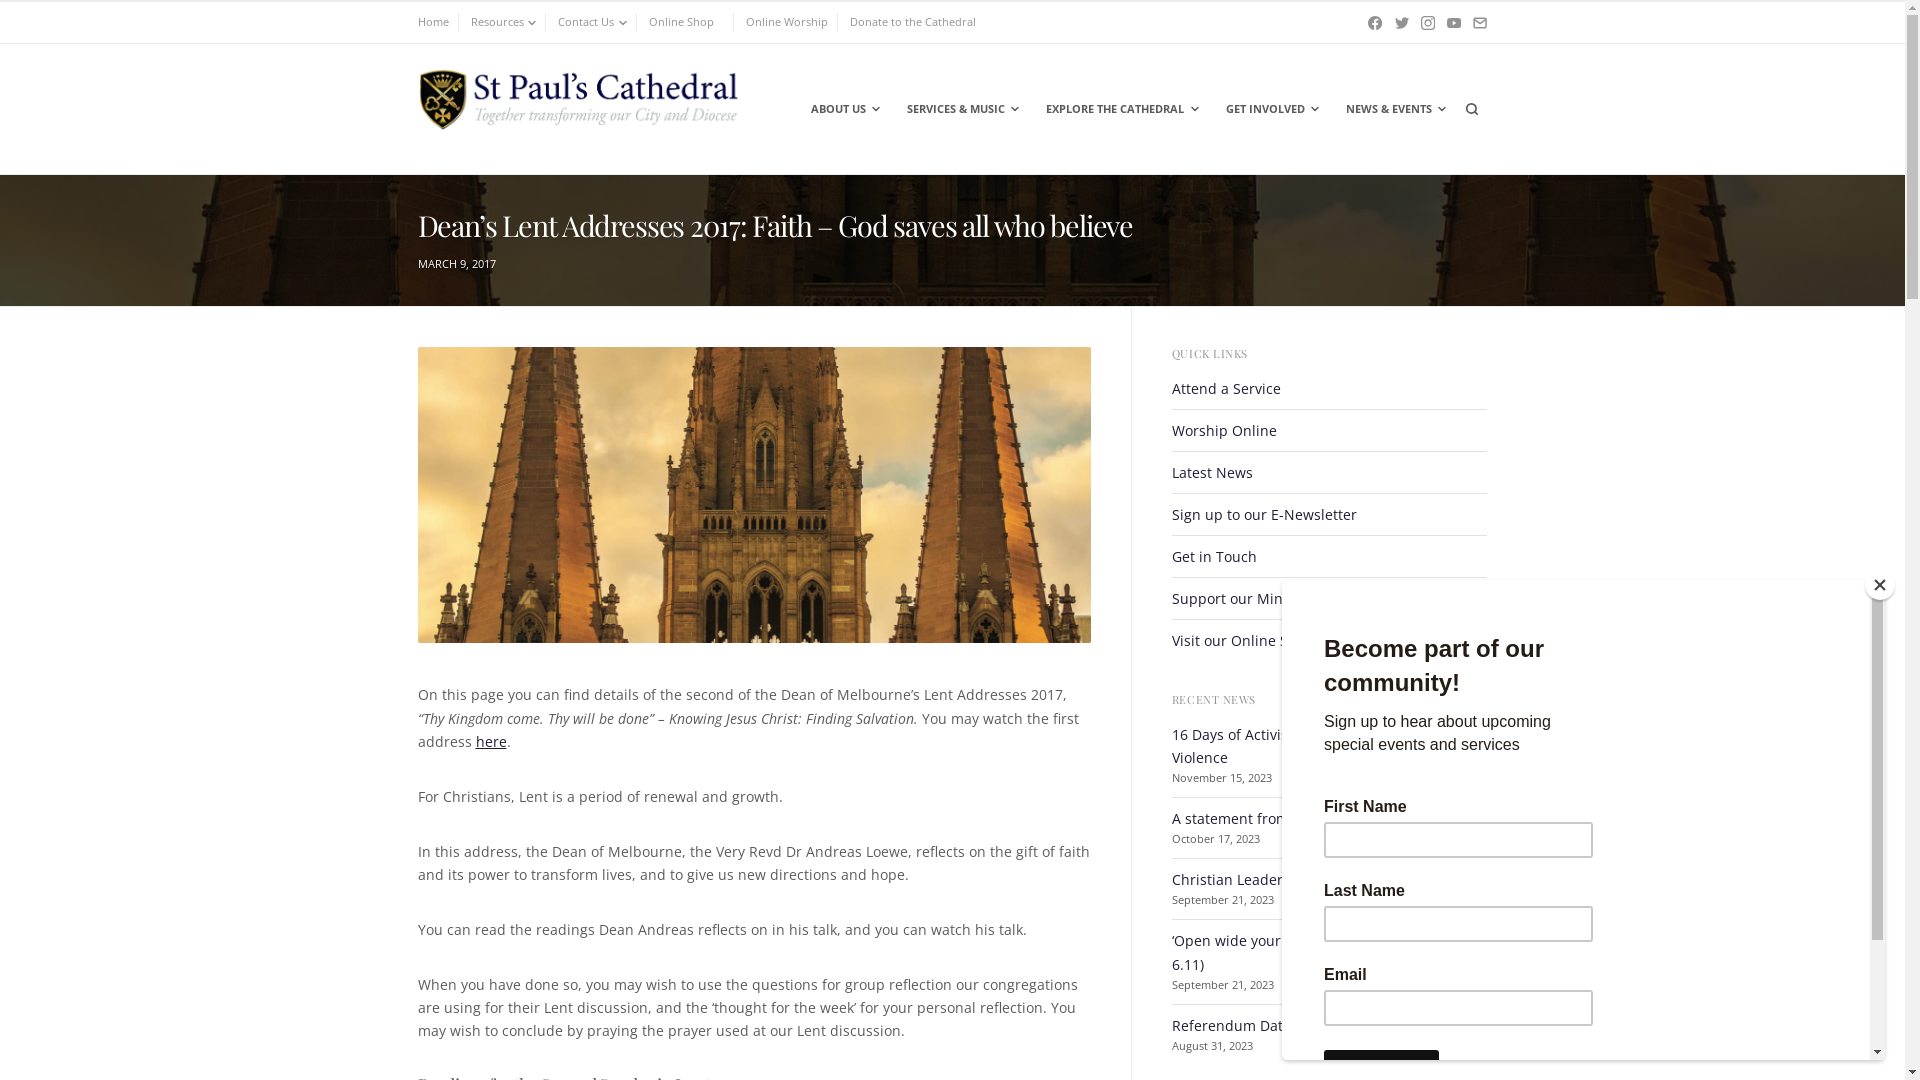 This screenshot has height=1080, width=1920. I want to click on Get in Touch, so click(1214, 556).